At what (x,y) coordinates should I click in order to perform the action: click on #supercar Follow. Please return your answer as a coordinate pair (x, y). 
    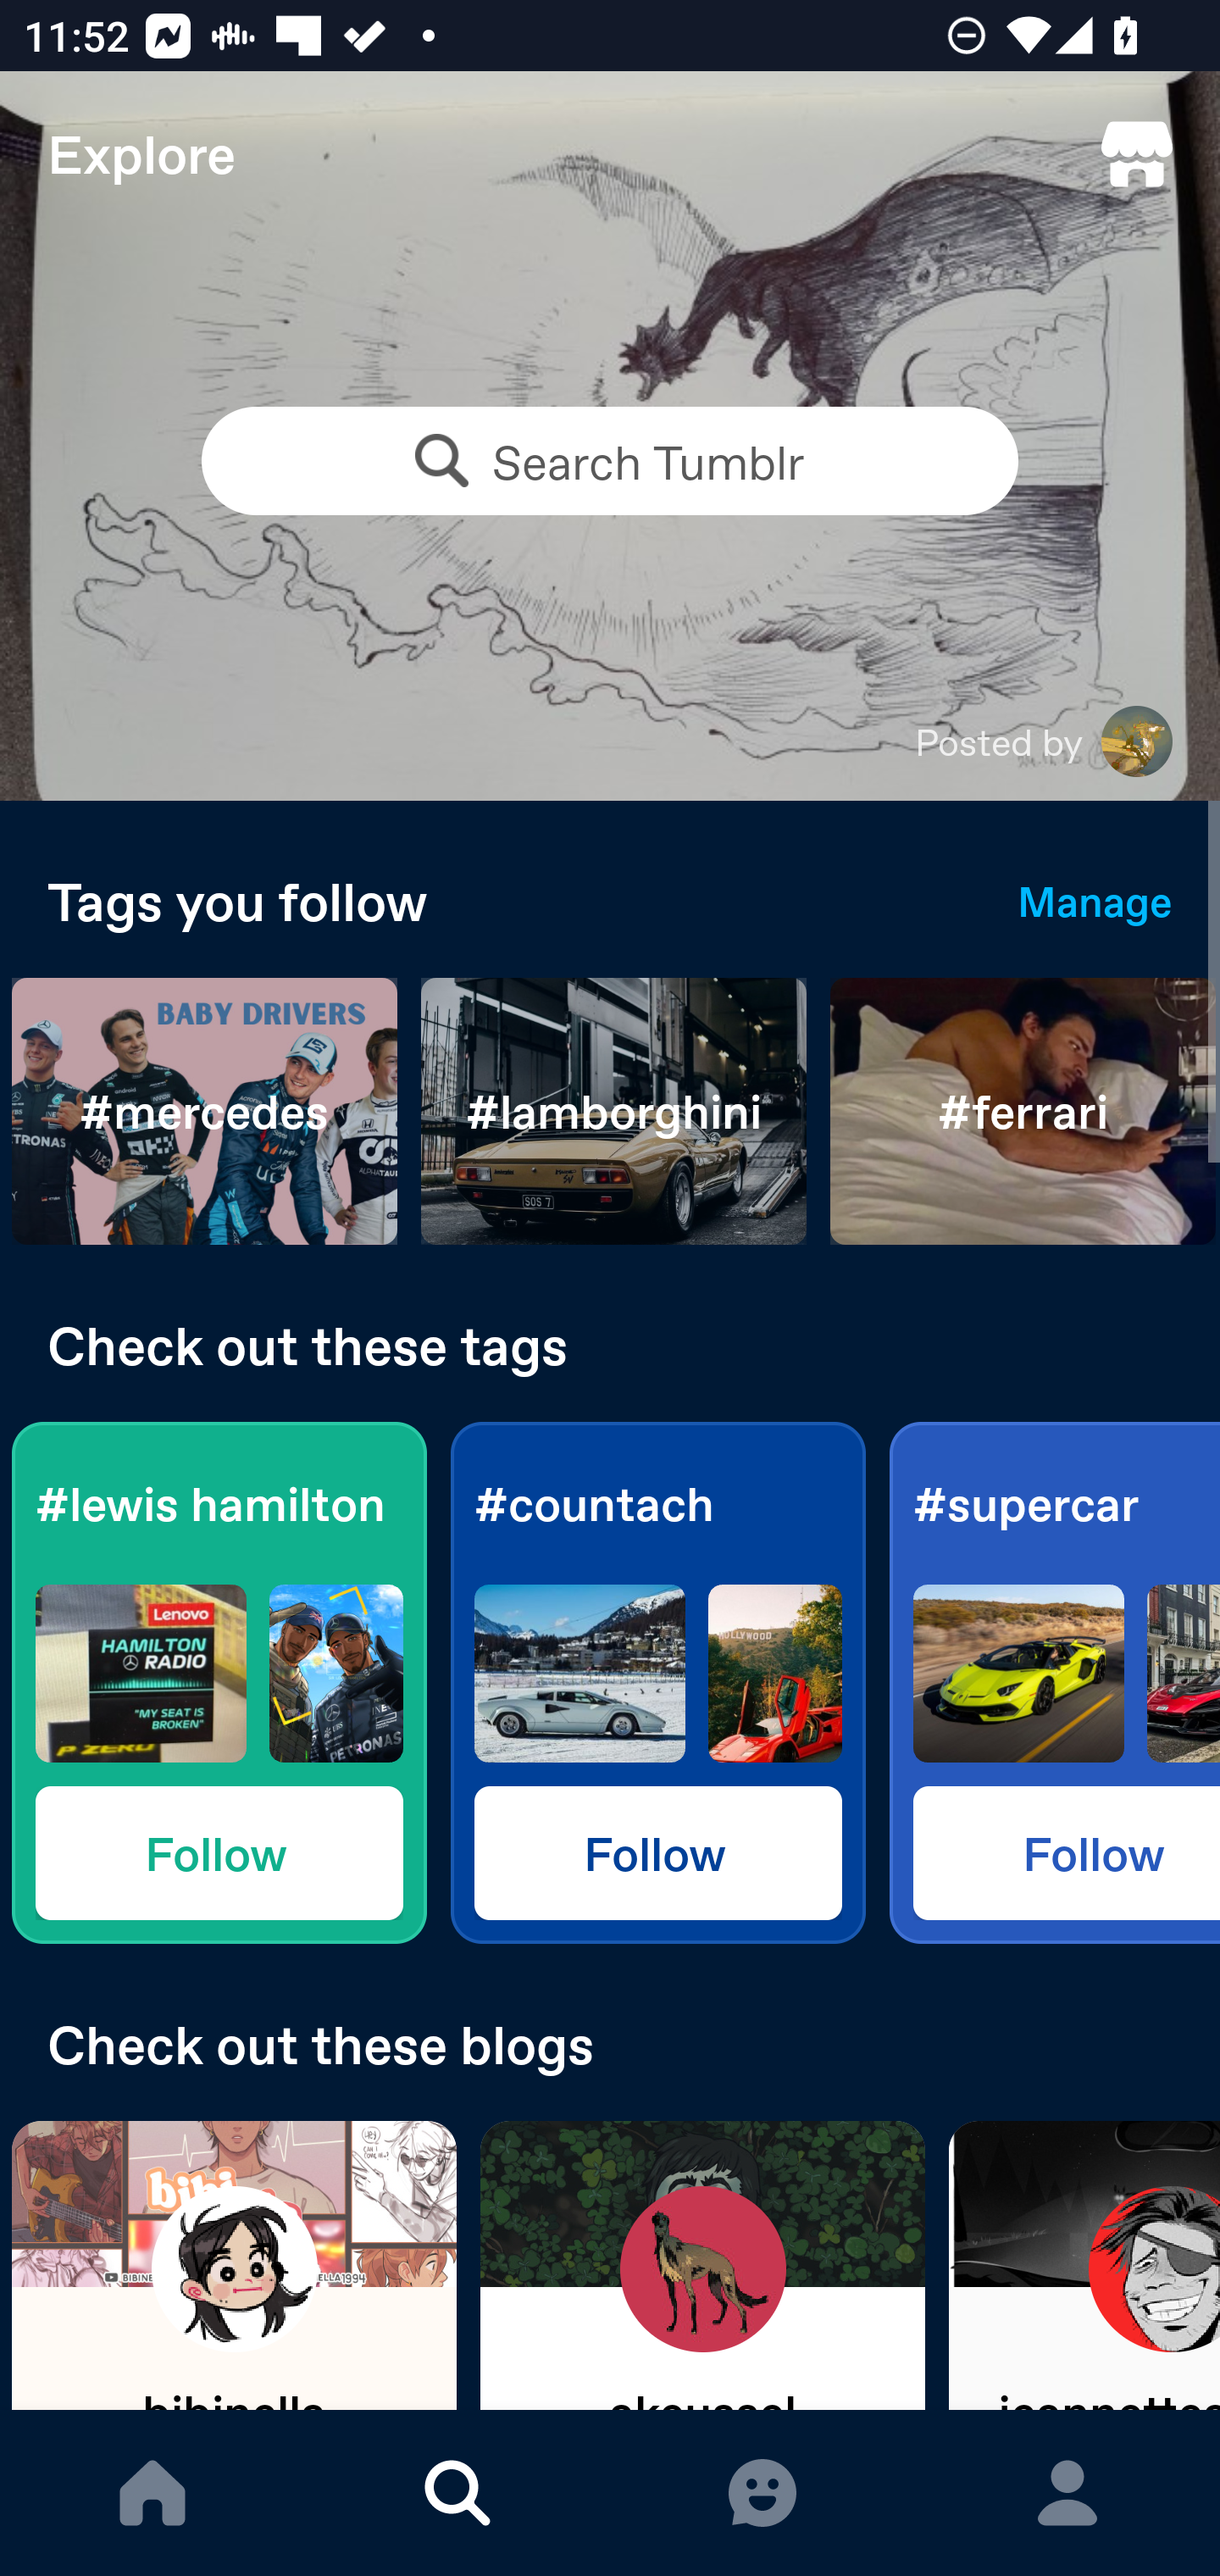
    Looking at the image, I should click on (1054, 1683).